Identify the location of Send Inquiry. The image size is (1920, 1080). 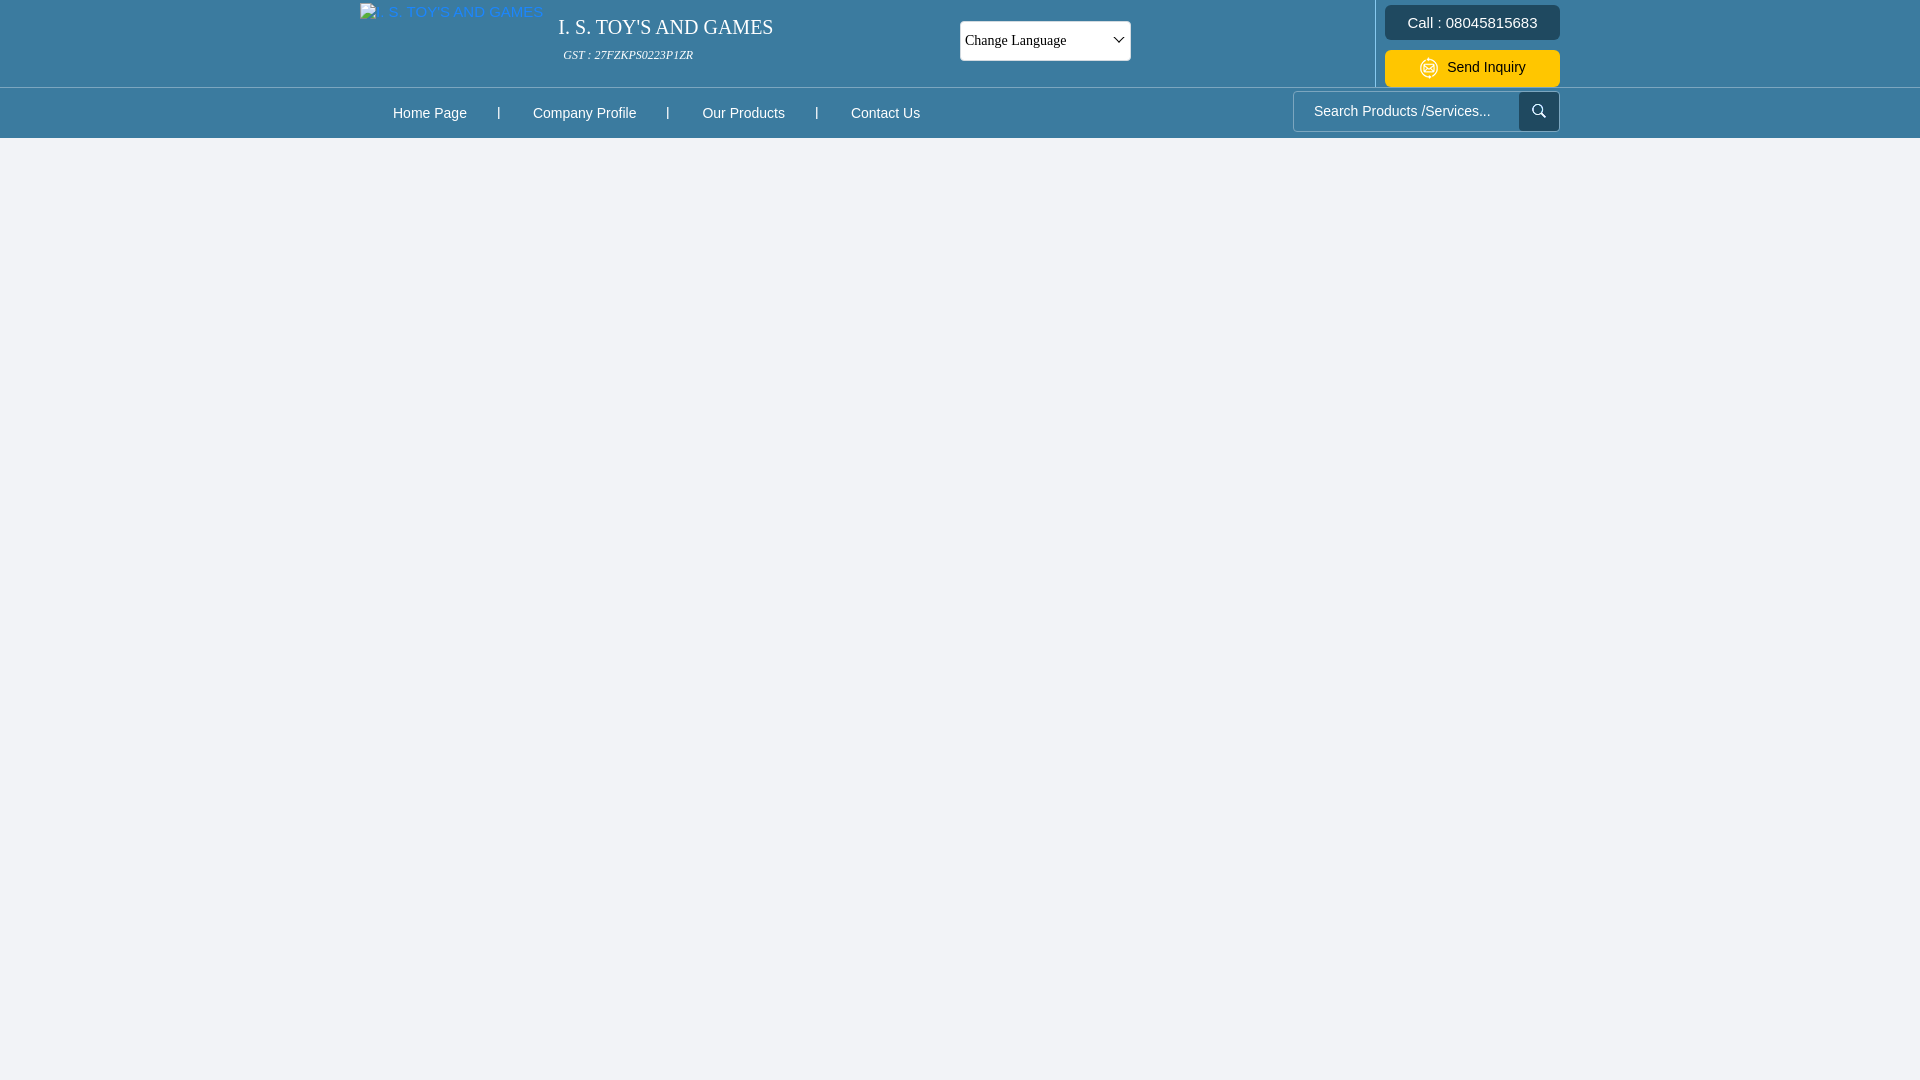
(666, 39).